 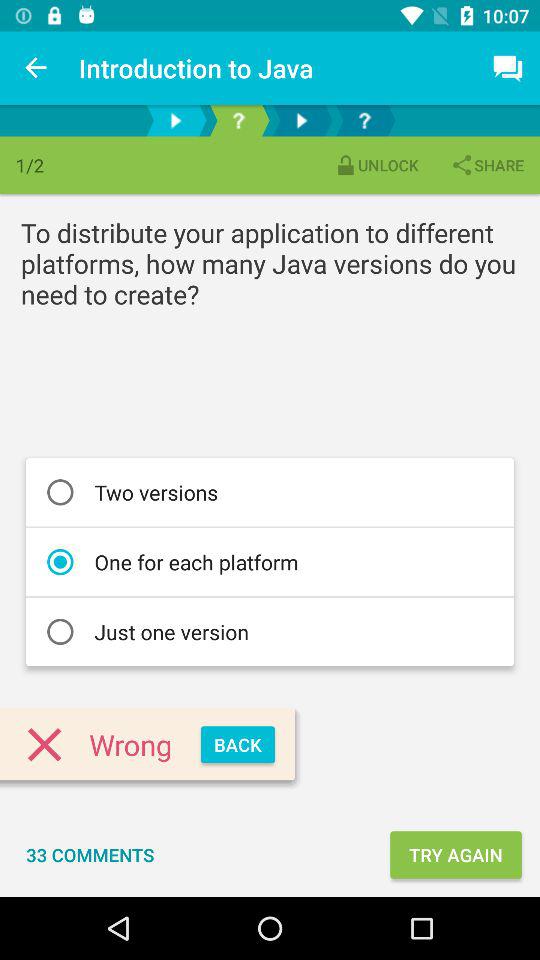 What do you see at coordinates (238, 744) in the screenshot?
I see `open icon below just one version icon` at bounding box center [238, 744].